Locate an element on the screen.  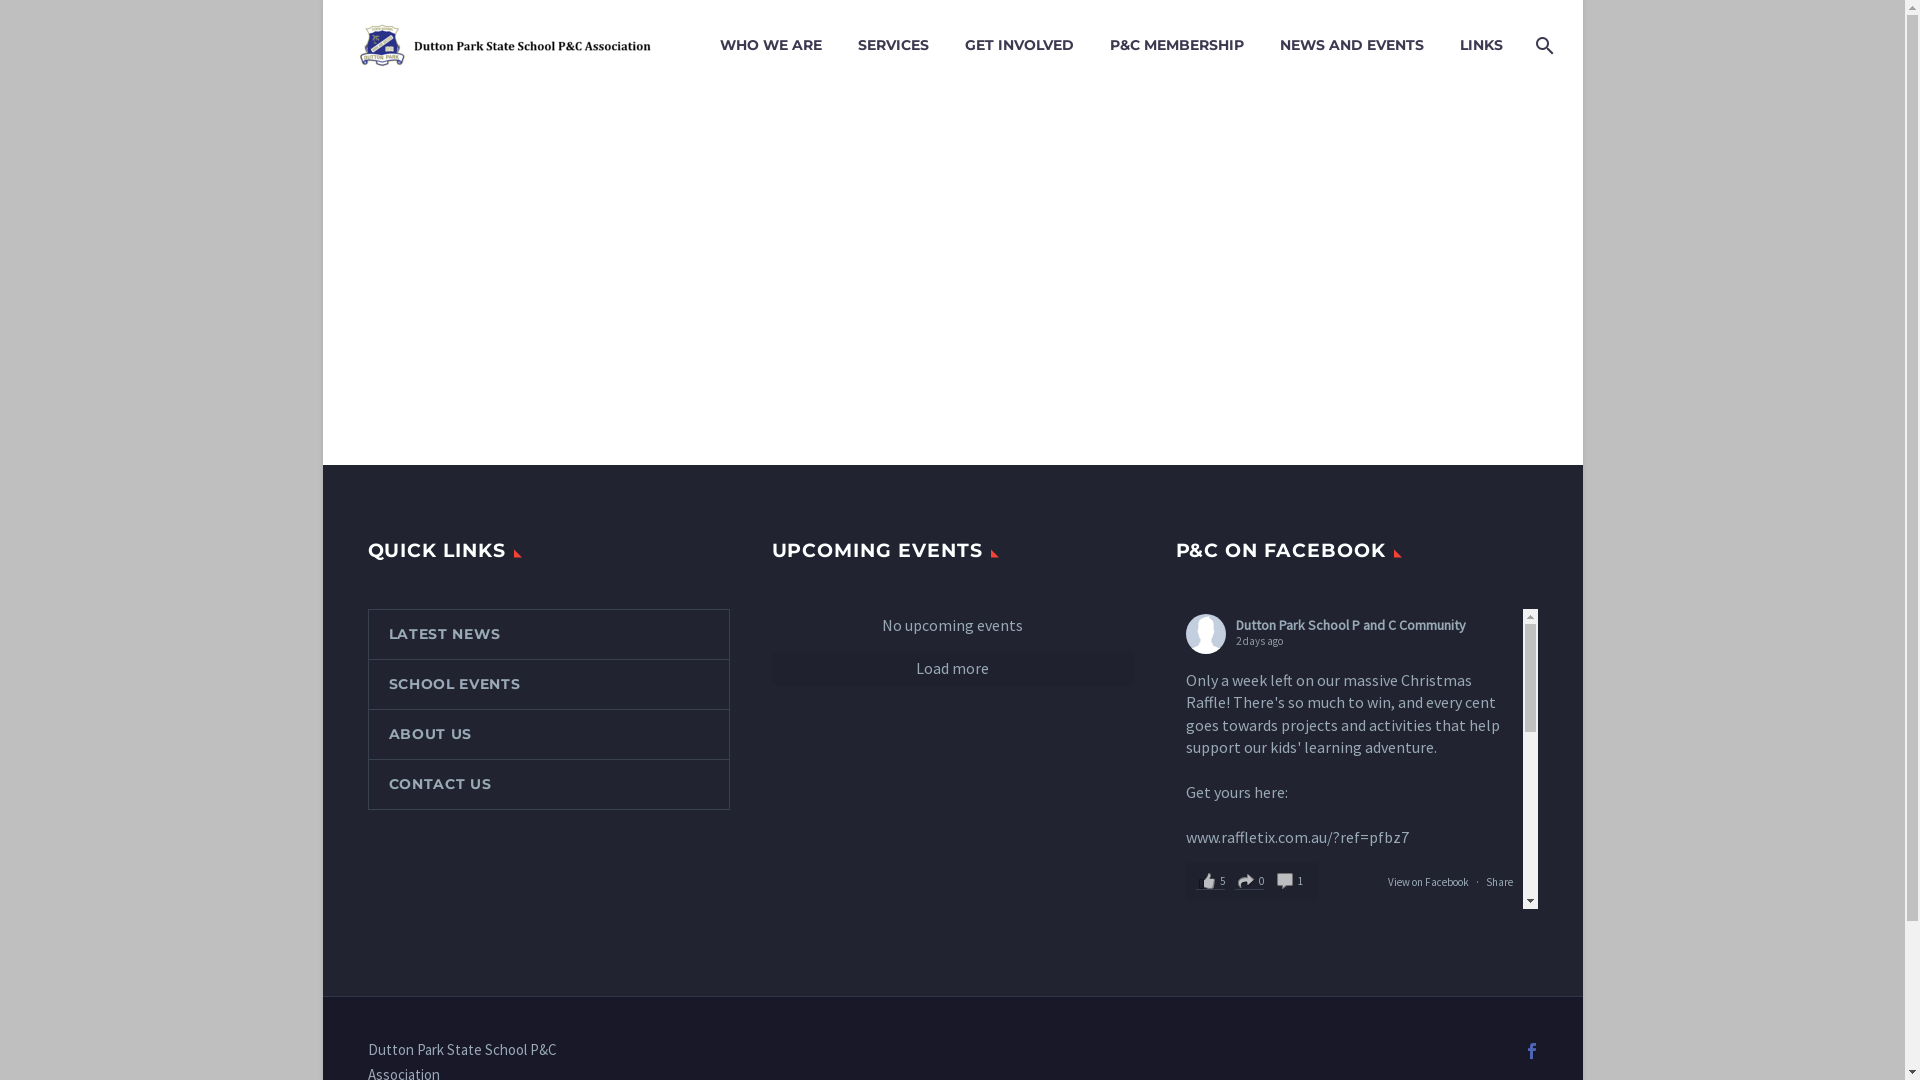
Load more is located at coordinates (953, 668).